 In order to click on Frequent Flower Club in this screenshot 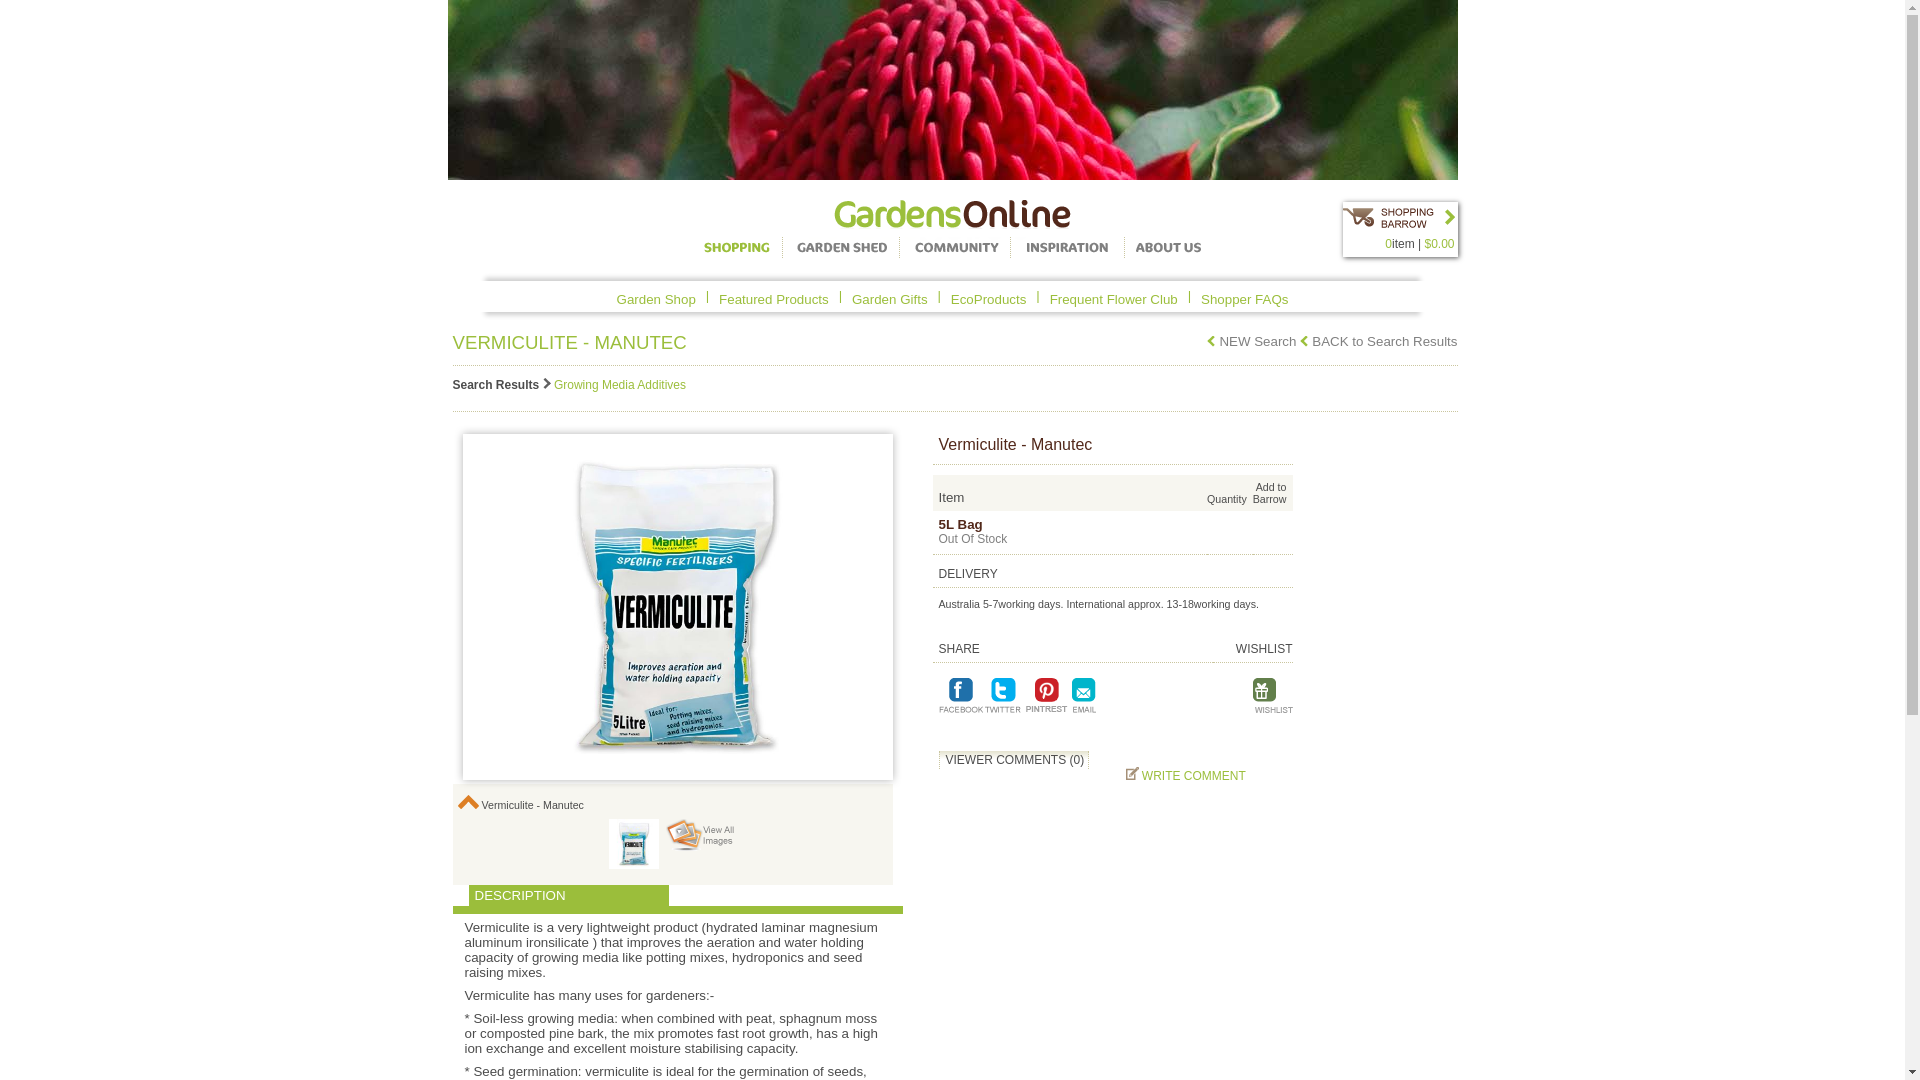, I will do `click(1114, 296)`.